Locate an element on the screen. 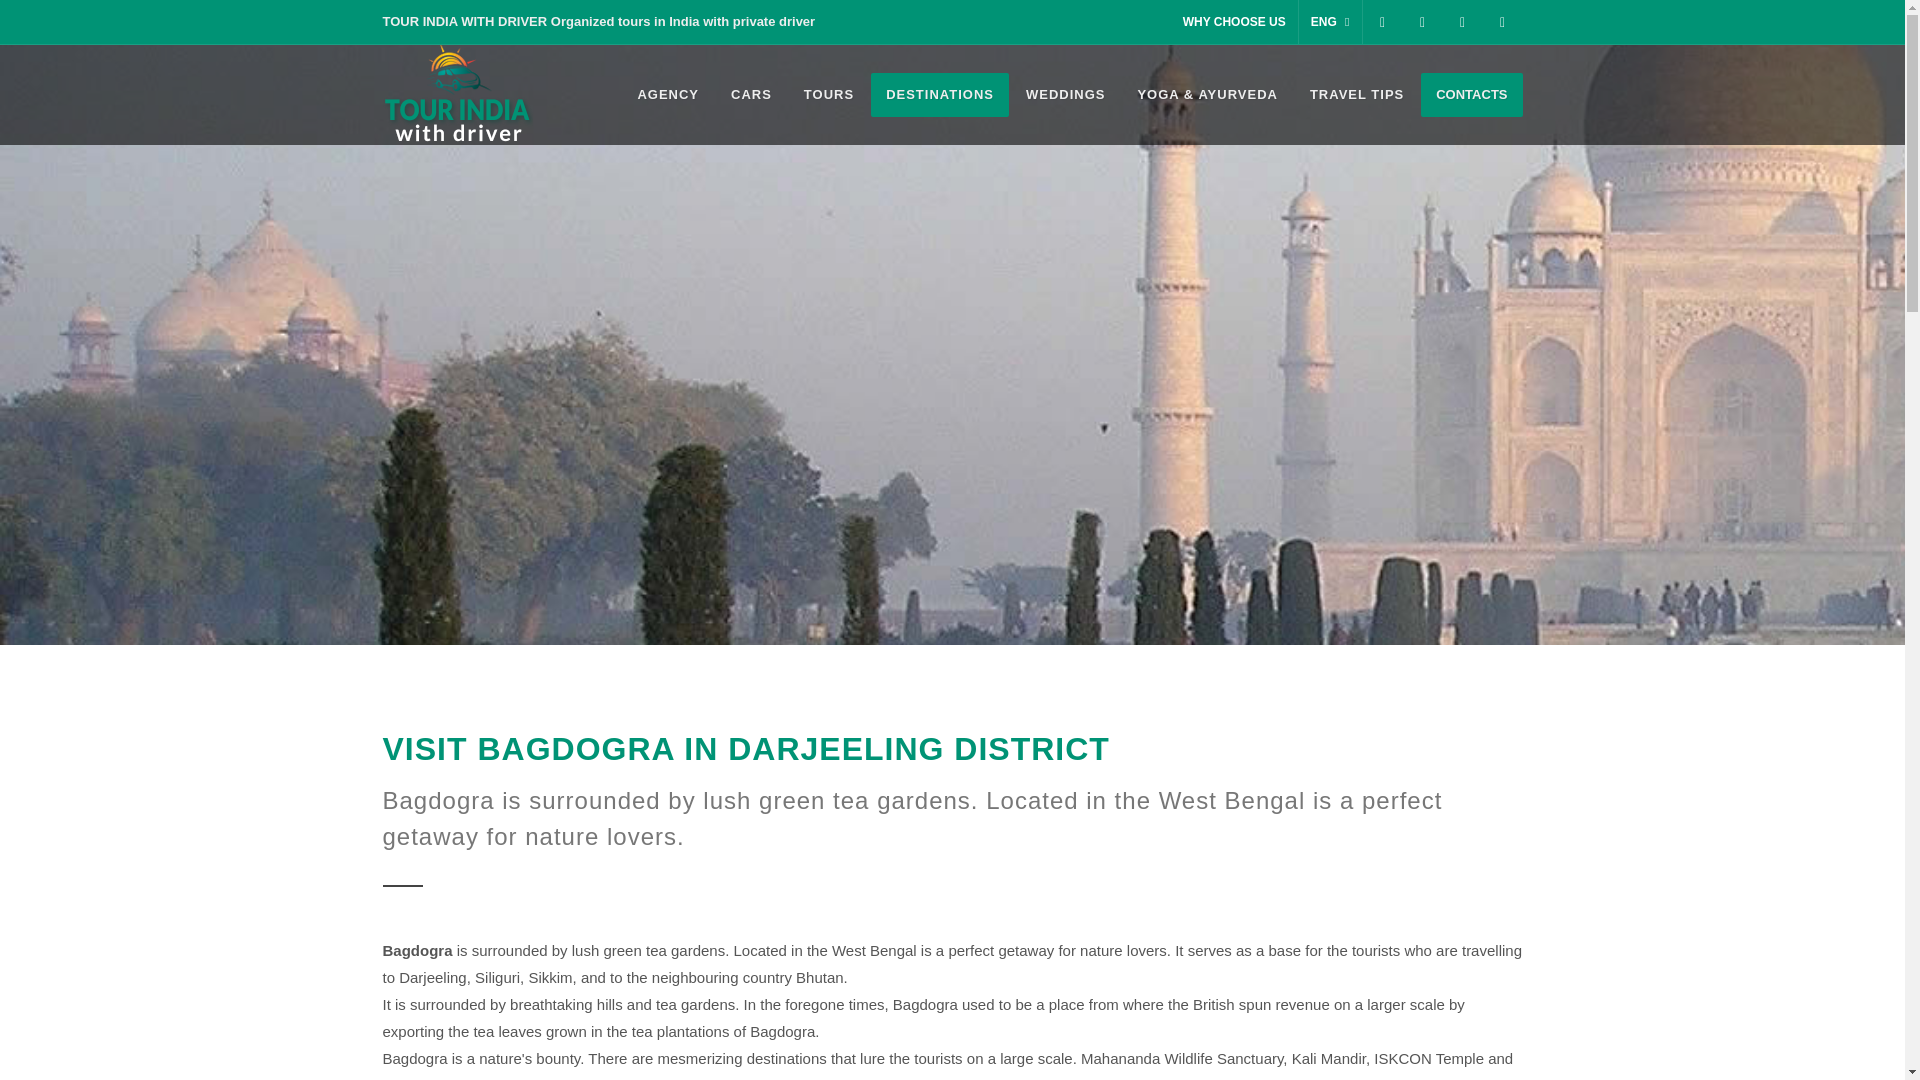 The image size is (1920, 1080). TOURS is located at coordinates (829, 94).